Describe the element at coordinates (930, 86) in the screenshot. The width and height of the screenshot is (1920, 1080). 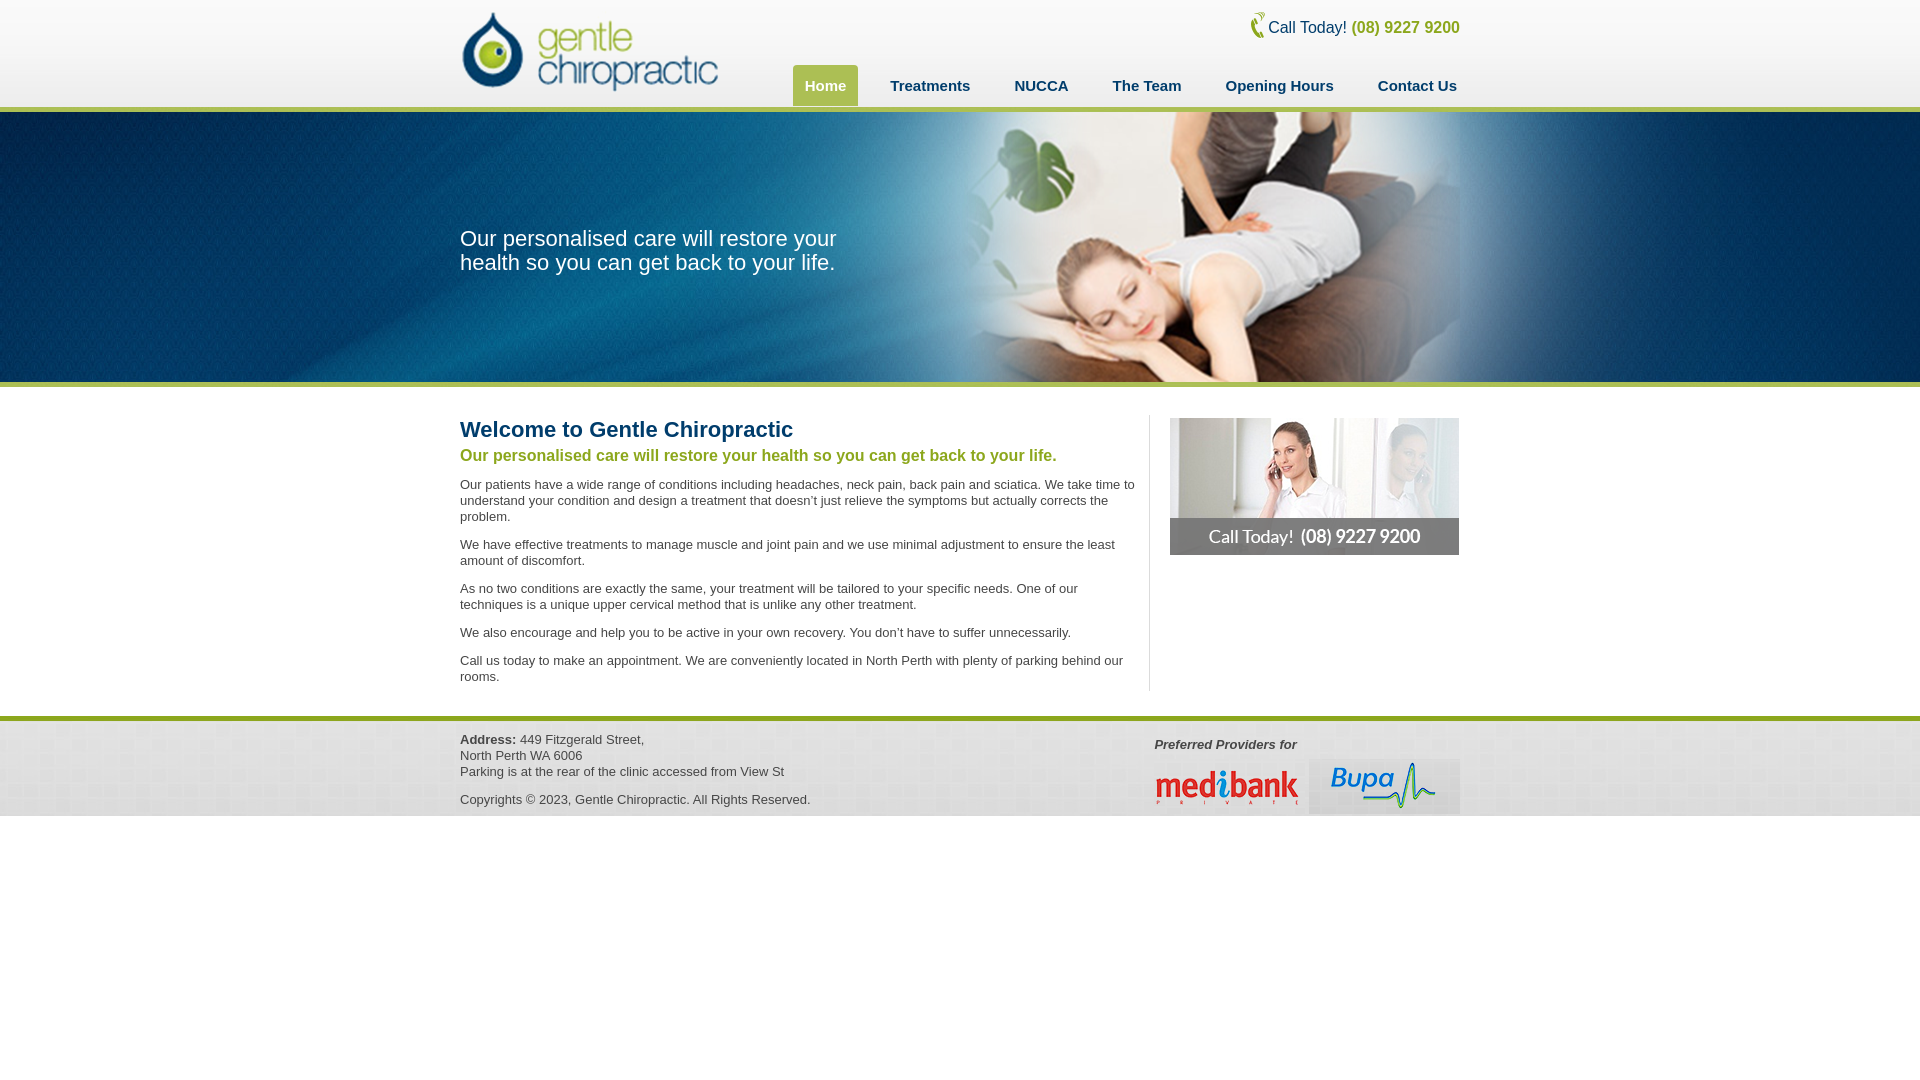
I see `Treatments` at that location.